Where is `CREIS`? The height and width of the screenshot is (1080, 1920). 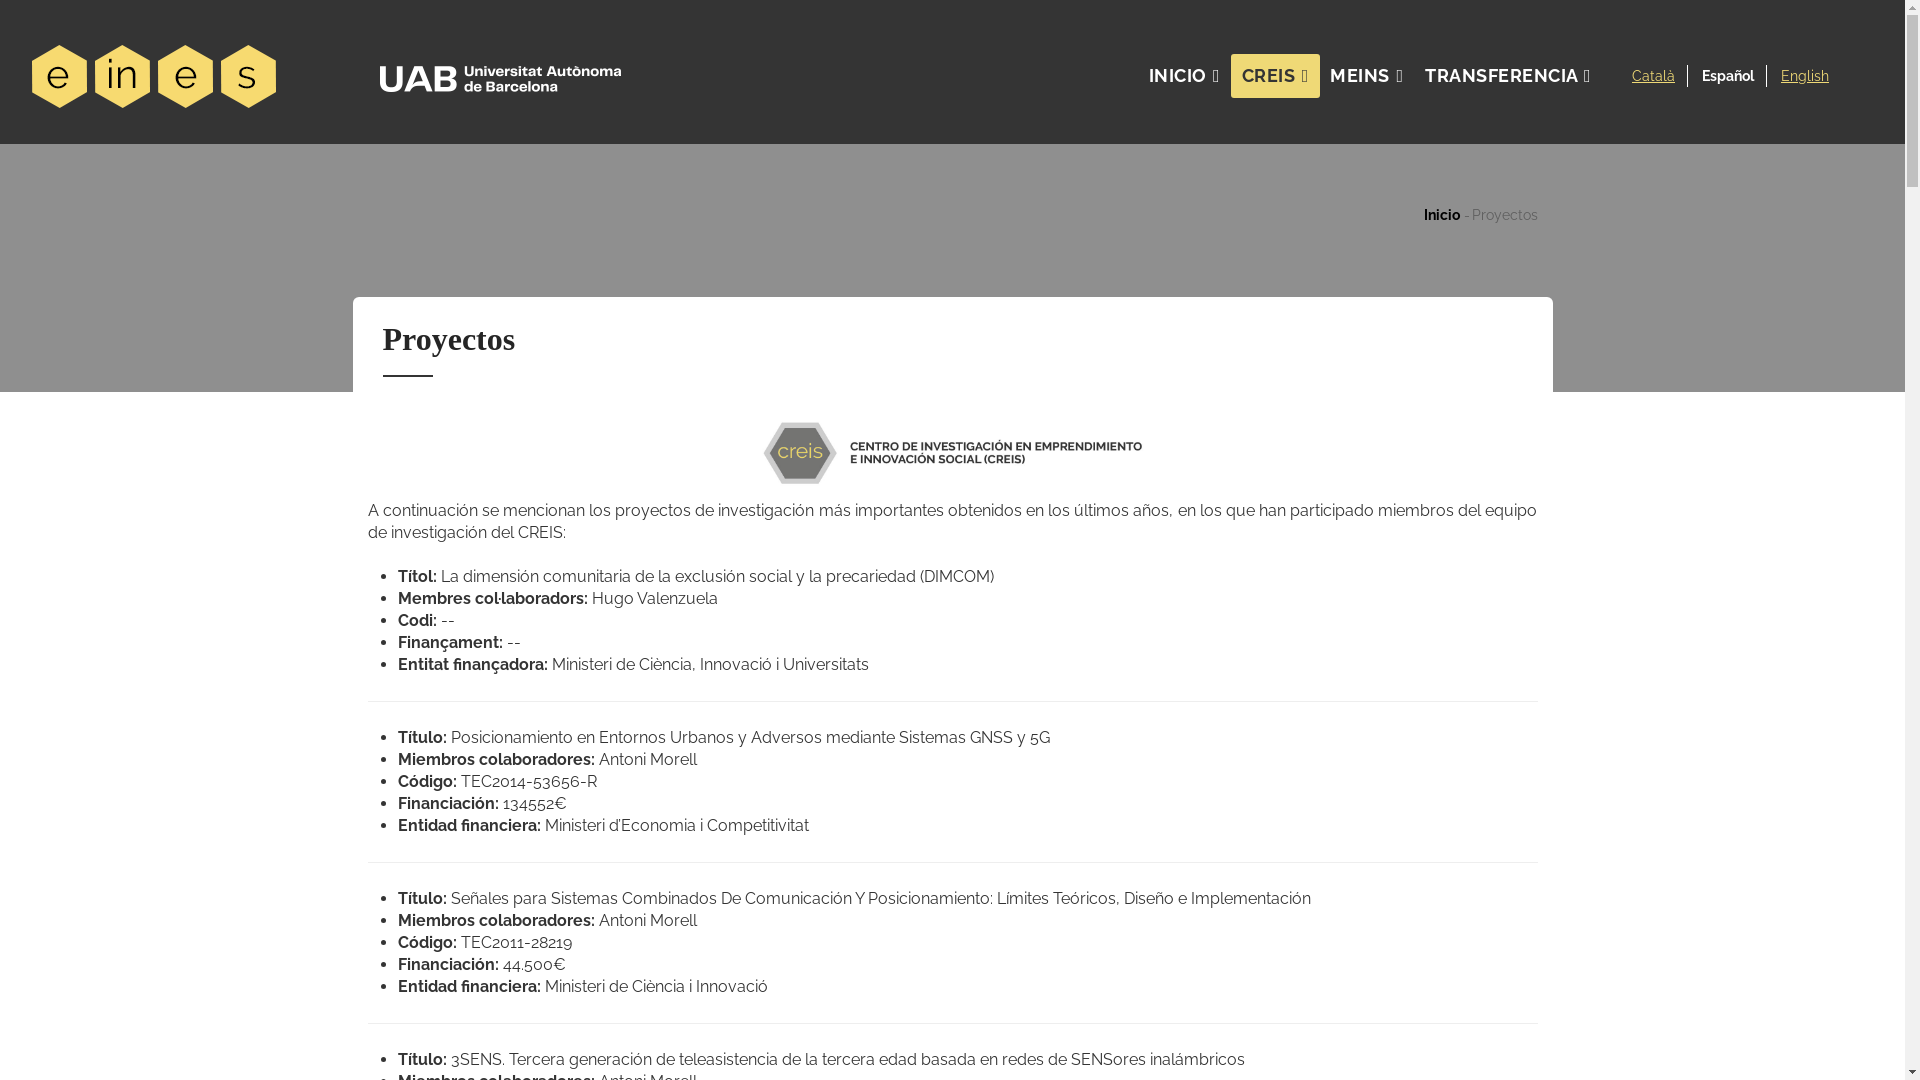
CREIS is located at coordinates (1276, 76).